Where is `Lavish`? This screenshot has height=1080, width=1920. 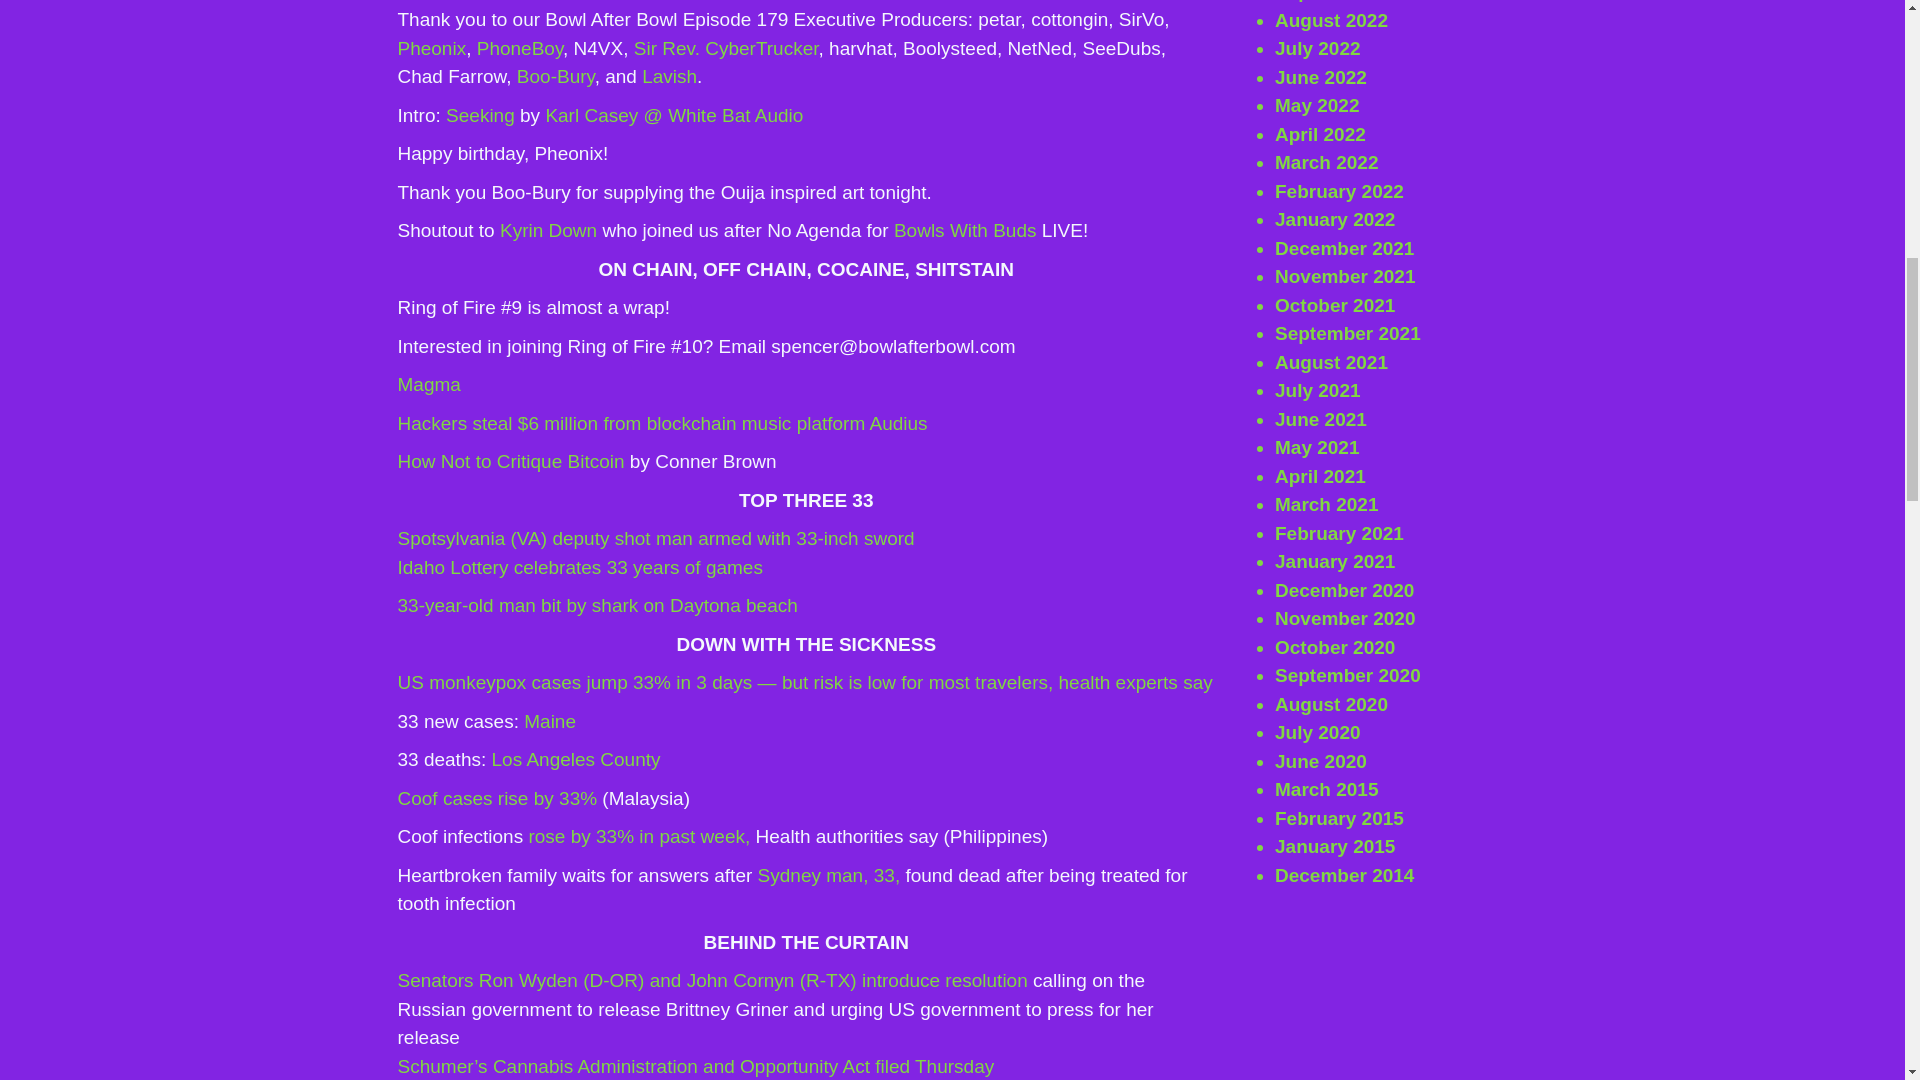
Lavish is located at coordinates (668, 76).